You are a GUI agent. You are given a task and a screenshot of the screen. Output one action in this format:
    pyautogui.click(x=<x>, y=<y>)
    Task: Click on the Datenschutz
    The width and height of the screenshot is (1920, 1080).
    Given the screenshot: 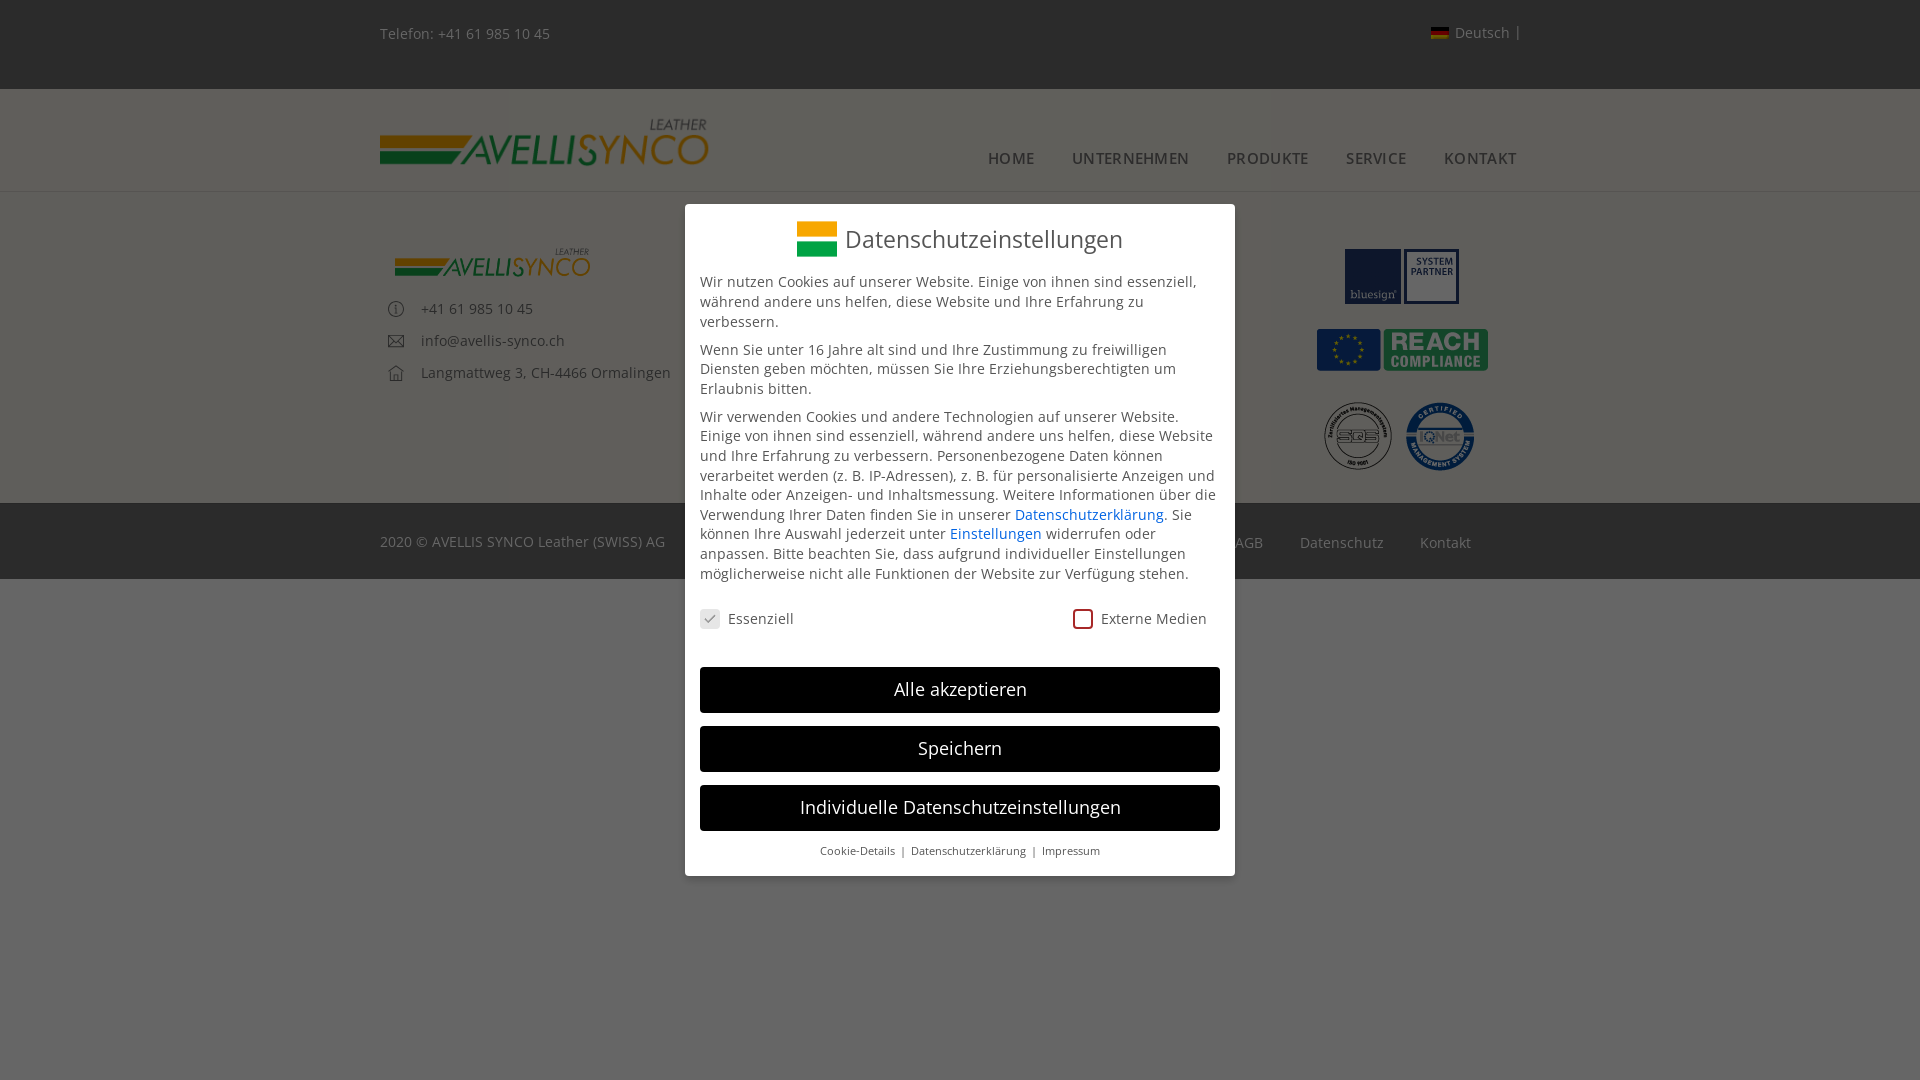 What is the action you would take?
    pyautogui.click(x=1342, y=544)
    